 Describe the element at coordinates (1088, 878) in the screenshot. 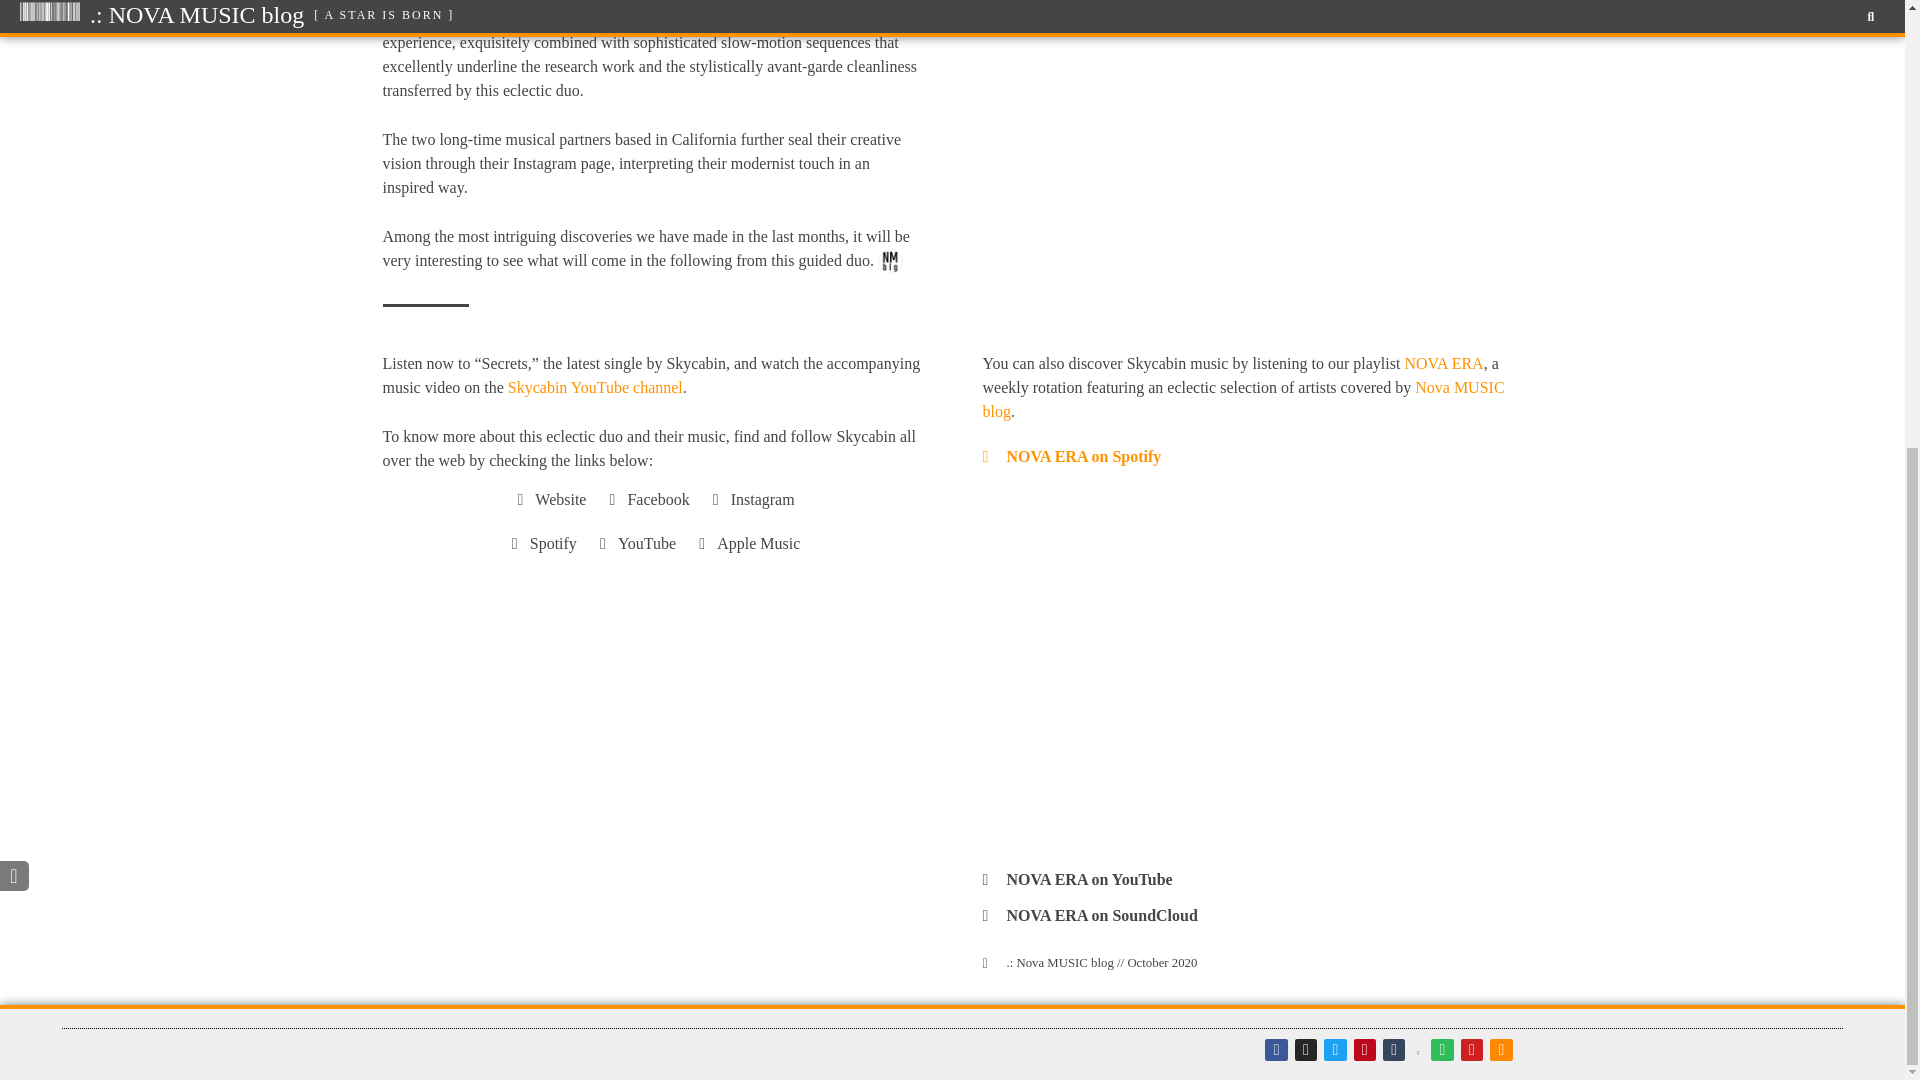

I see `NOVA ERA on YouTube` at that location.